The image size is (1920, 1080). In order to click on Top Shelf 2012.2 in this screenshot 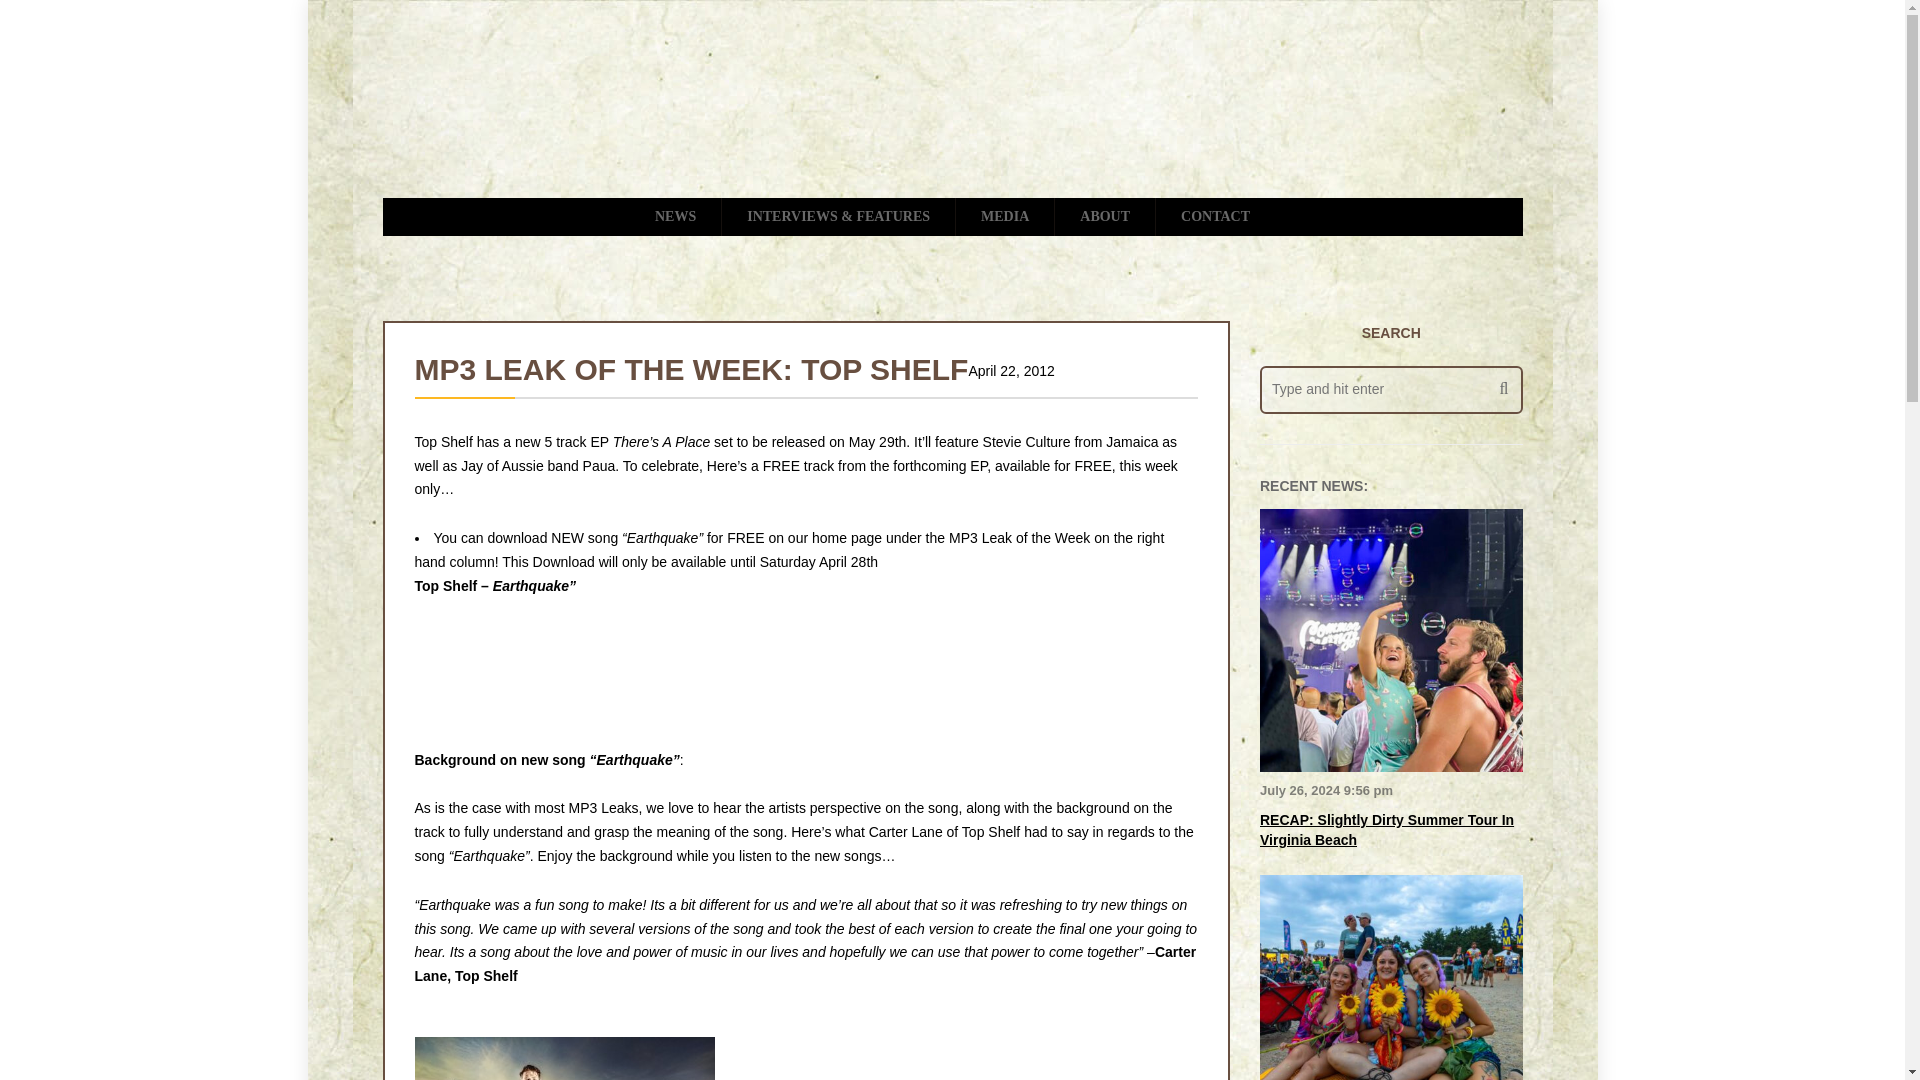, I will do `click(564, 1058)`.